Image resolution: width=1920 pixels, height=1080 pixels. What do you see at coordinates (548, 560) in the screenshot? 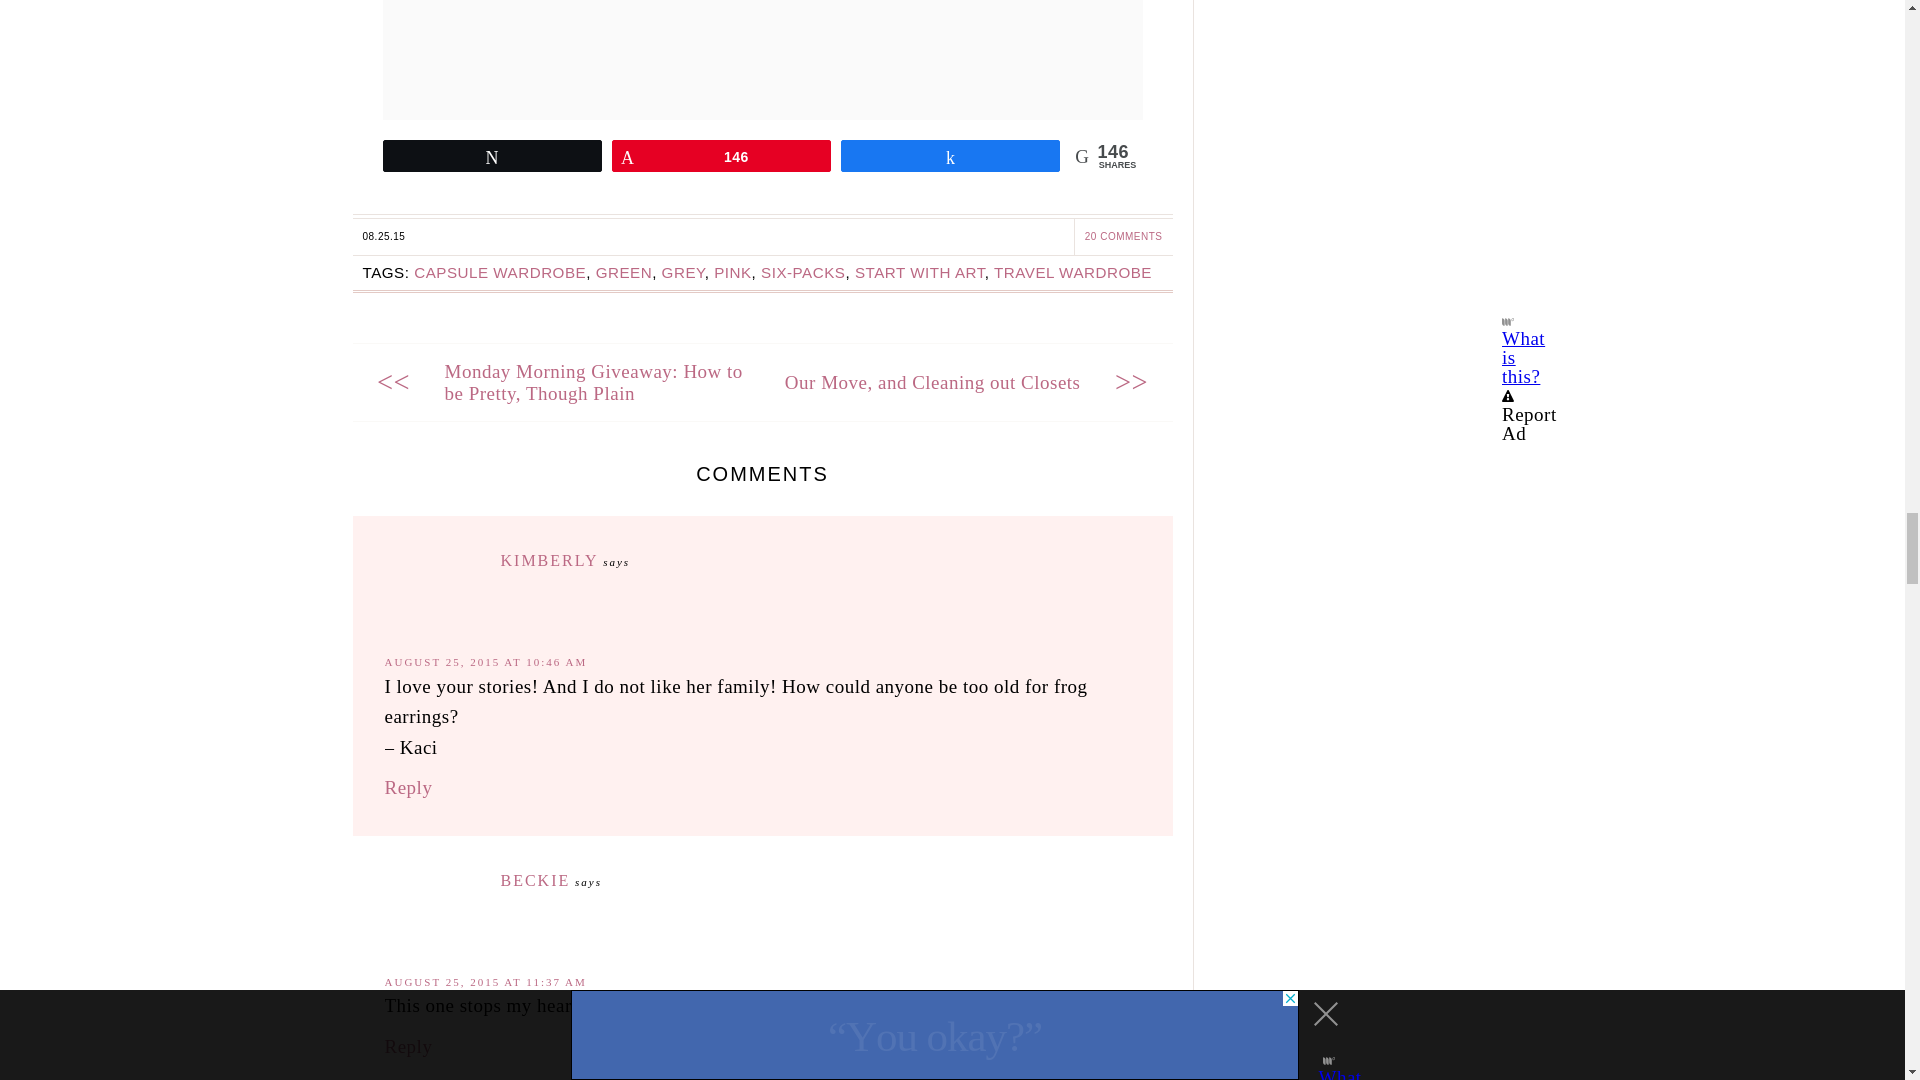
I see `KIMBERLY` at bounding box center [548, 560].